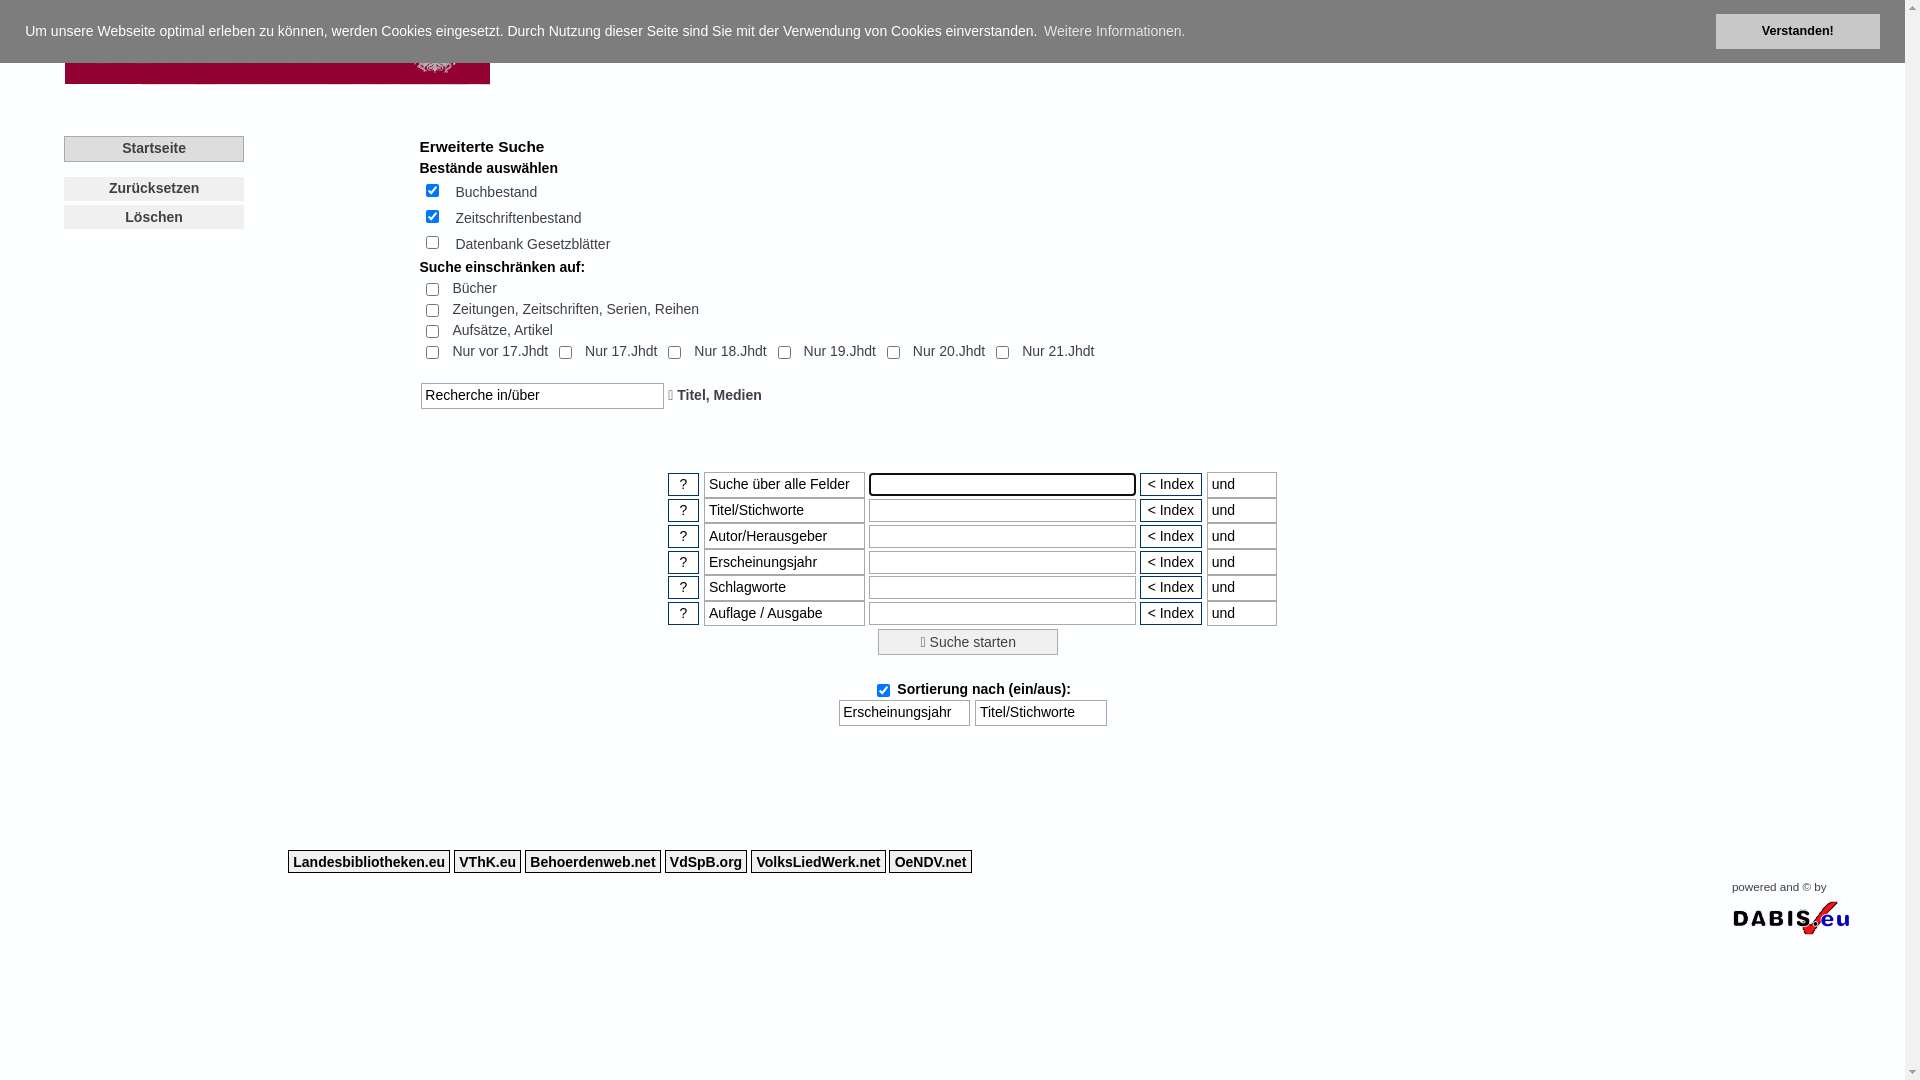 Image resolution: width=1920 pixels, height=1080 pixels. I want to click on < Index, so click(1171, 484).